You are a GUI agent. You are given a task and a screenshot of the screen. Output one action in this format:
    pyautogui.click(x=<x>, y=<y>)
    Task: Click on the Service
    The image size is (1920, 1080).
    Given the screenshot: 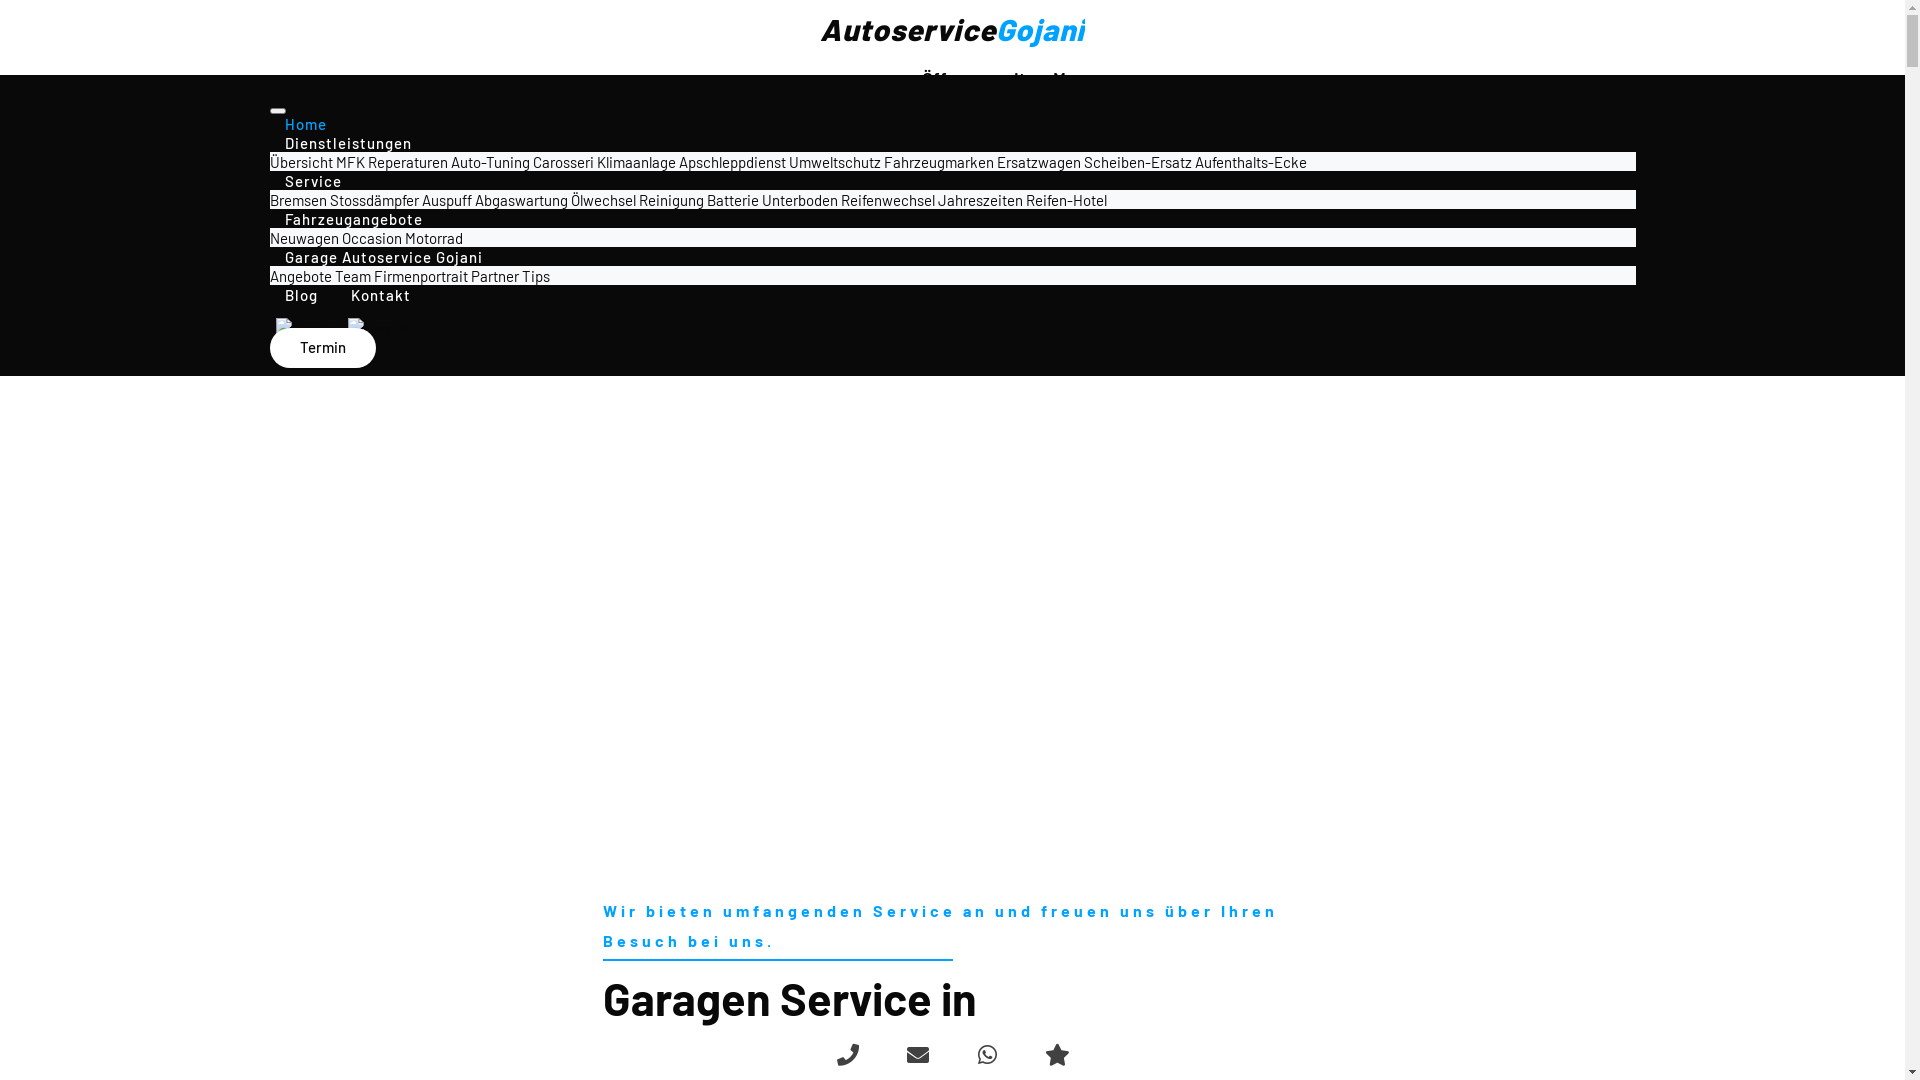 What is the action you would take?
    pyautogui.click(x=314, y=181)
    